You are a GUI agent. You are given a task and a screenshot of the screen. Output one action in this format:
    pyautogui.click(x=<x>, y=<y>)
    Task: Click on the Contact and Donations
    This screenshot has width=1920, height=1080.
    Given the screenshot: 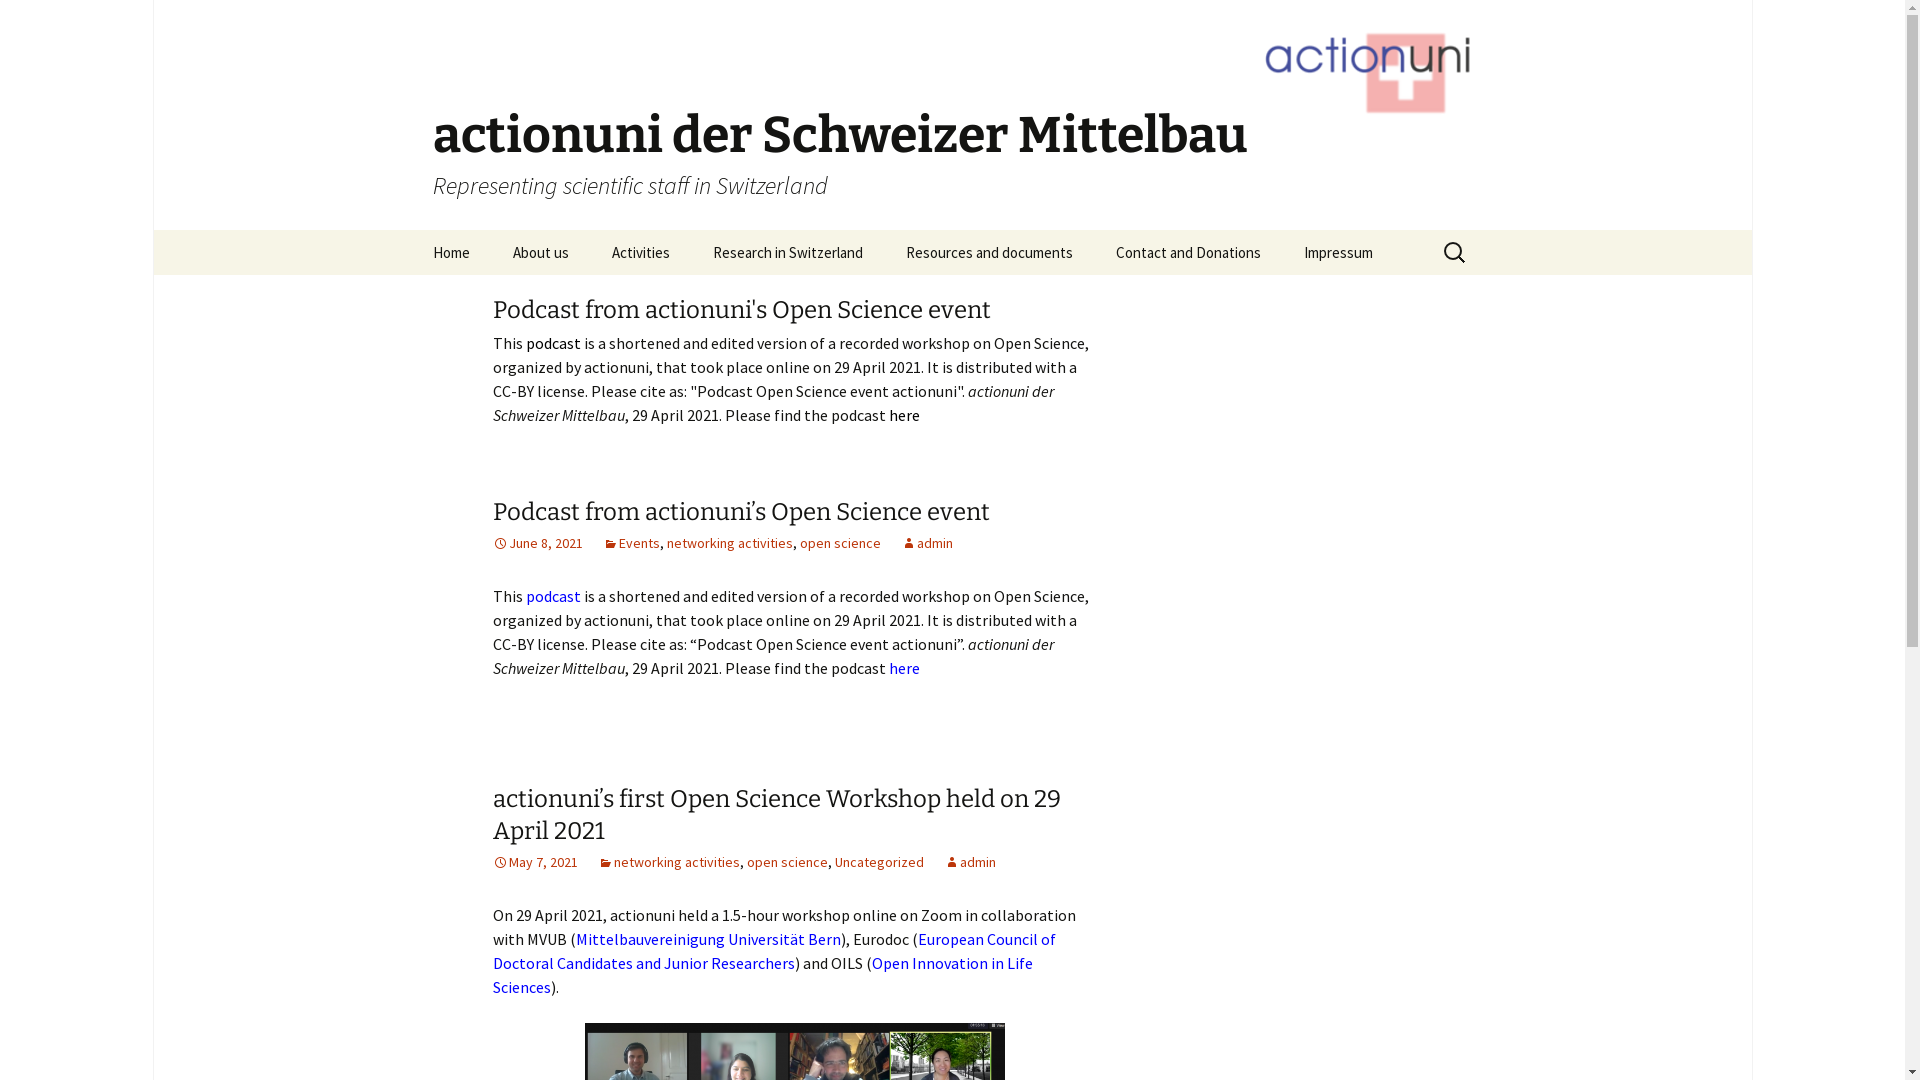 What is the action you would take?
    pyautogui.click(x=1188, y=252)
    